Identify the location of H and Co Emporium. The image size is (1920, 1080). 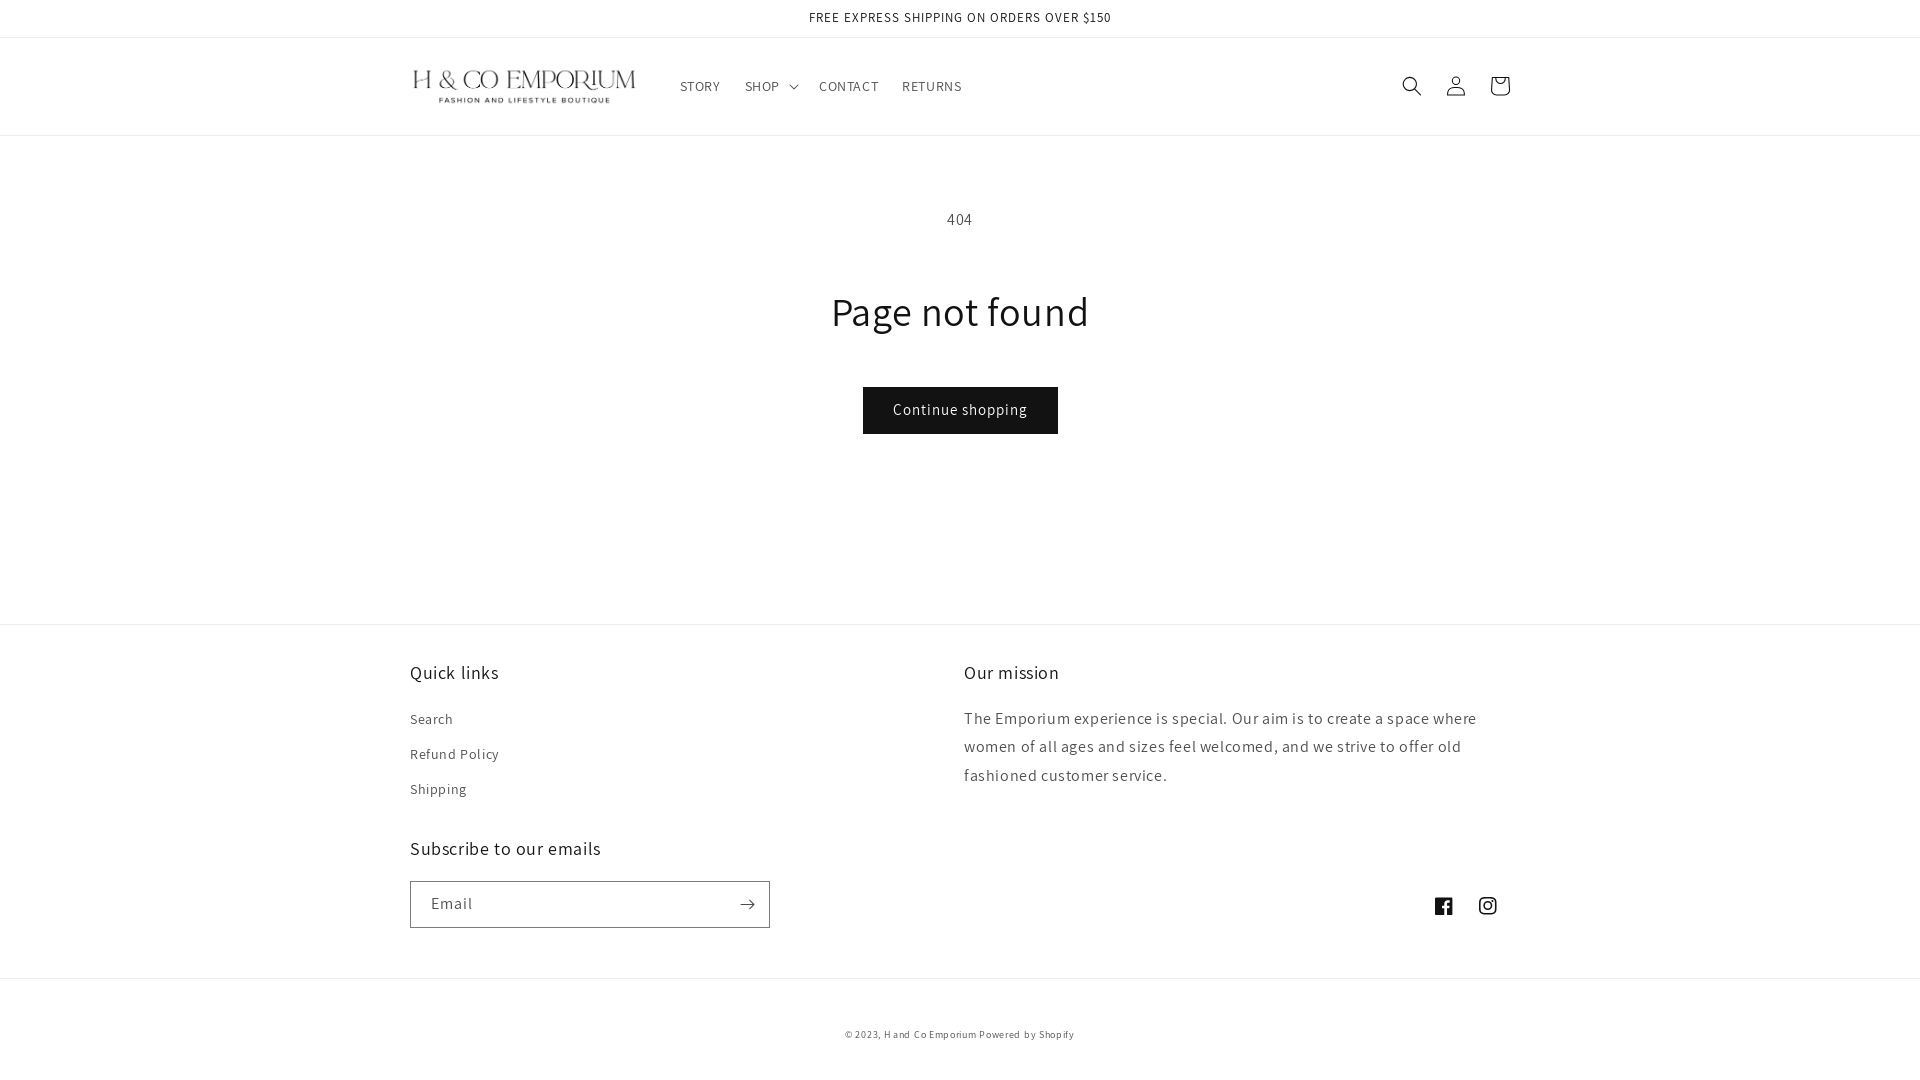
(930, 1034).